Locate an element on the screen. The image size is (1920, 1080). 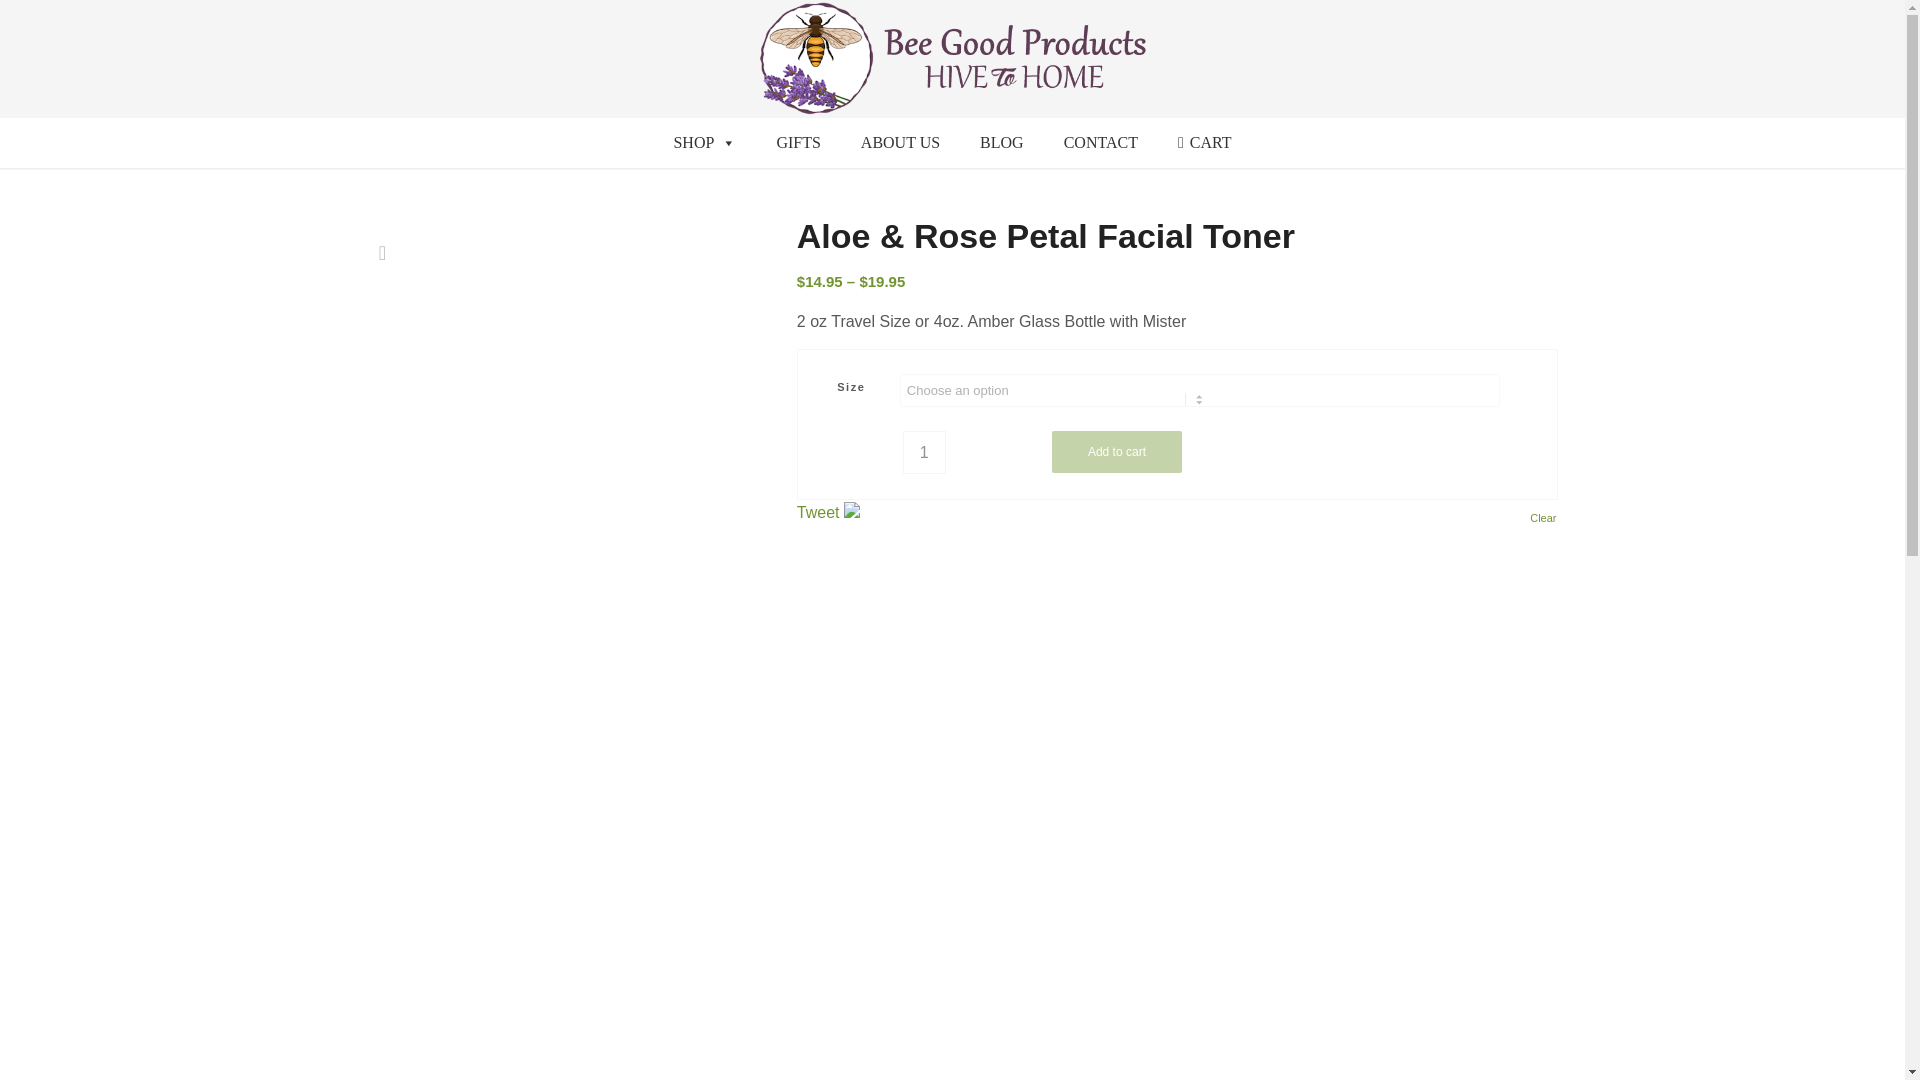
logo is located at coordinates (952, 58).